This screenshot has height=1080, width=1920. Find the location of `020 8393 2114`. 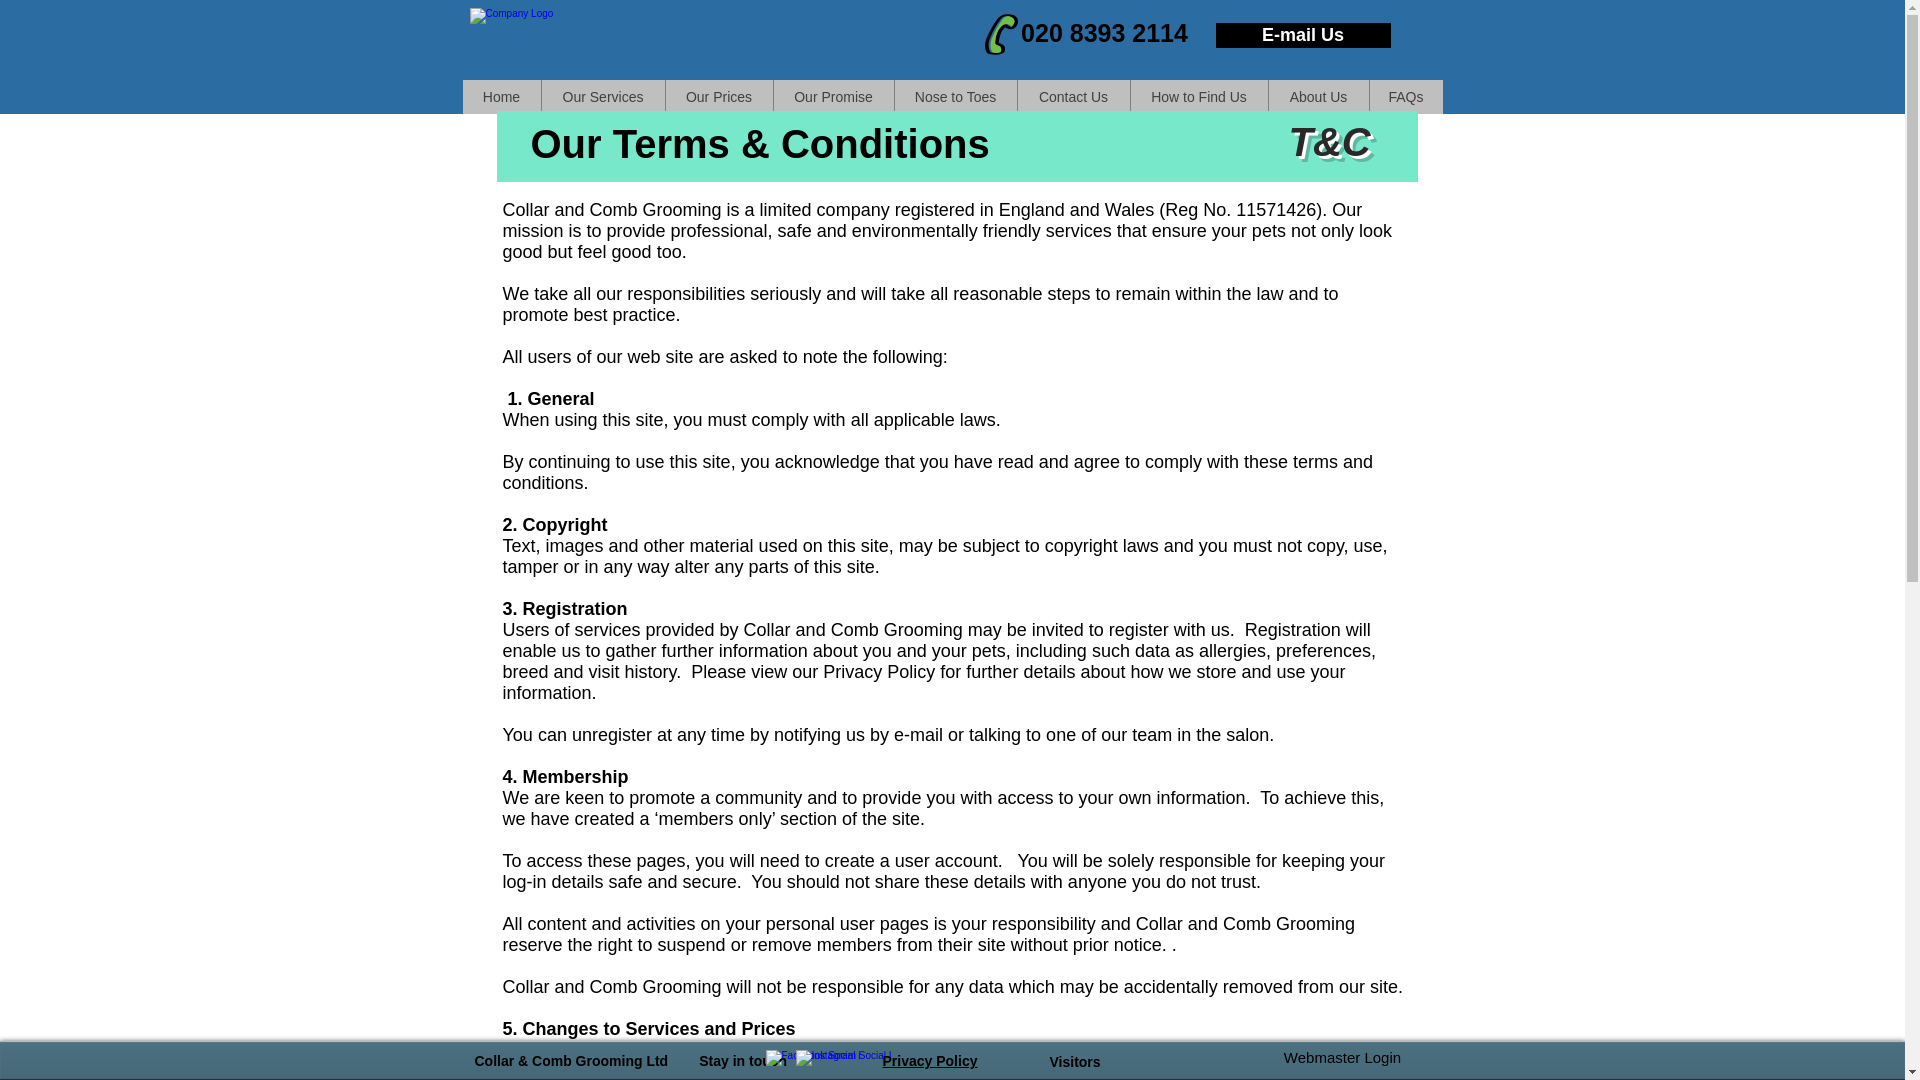

020 8393 2114 is located at coordinates (1104, 32).